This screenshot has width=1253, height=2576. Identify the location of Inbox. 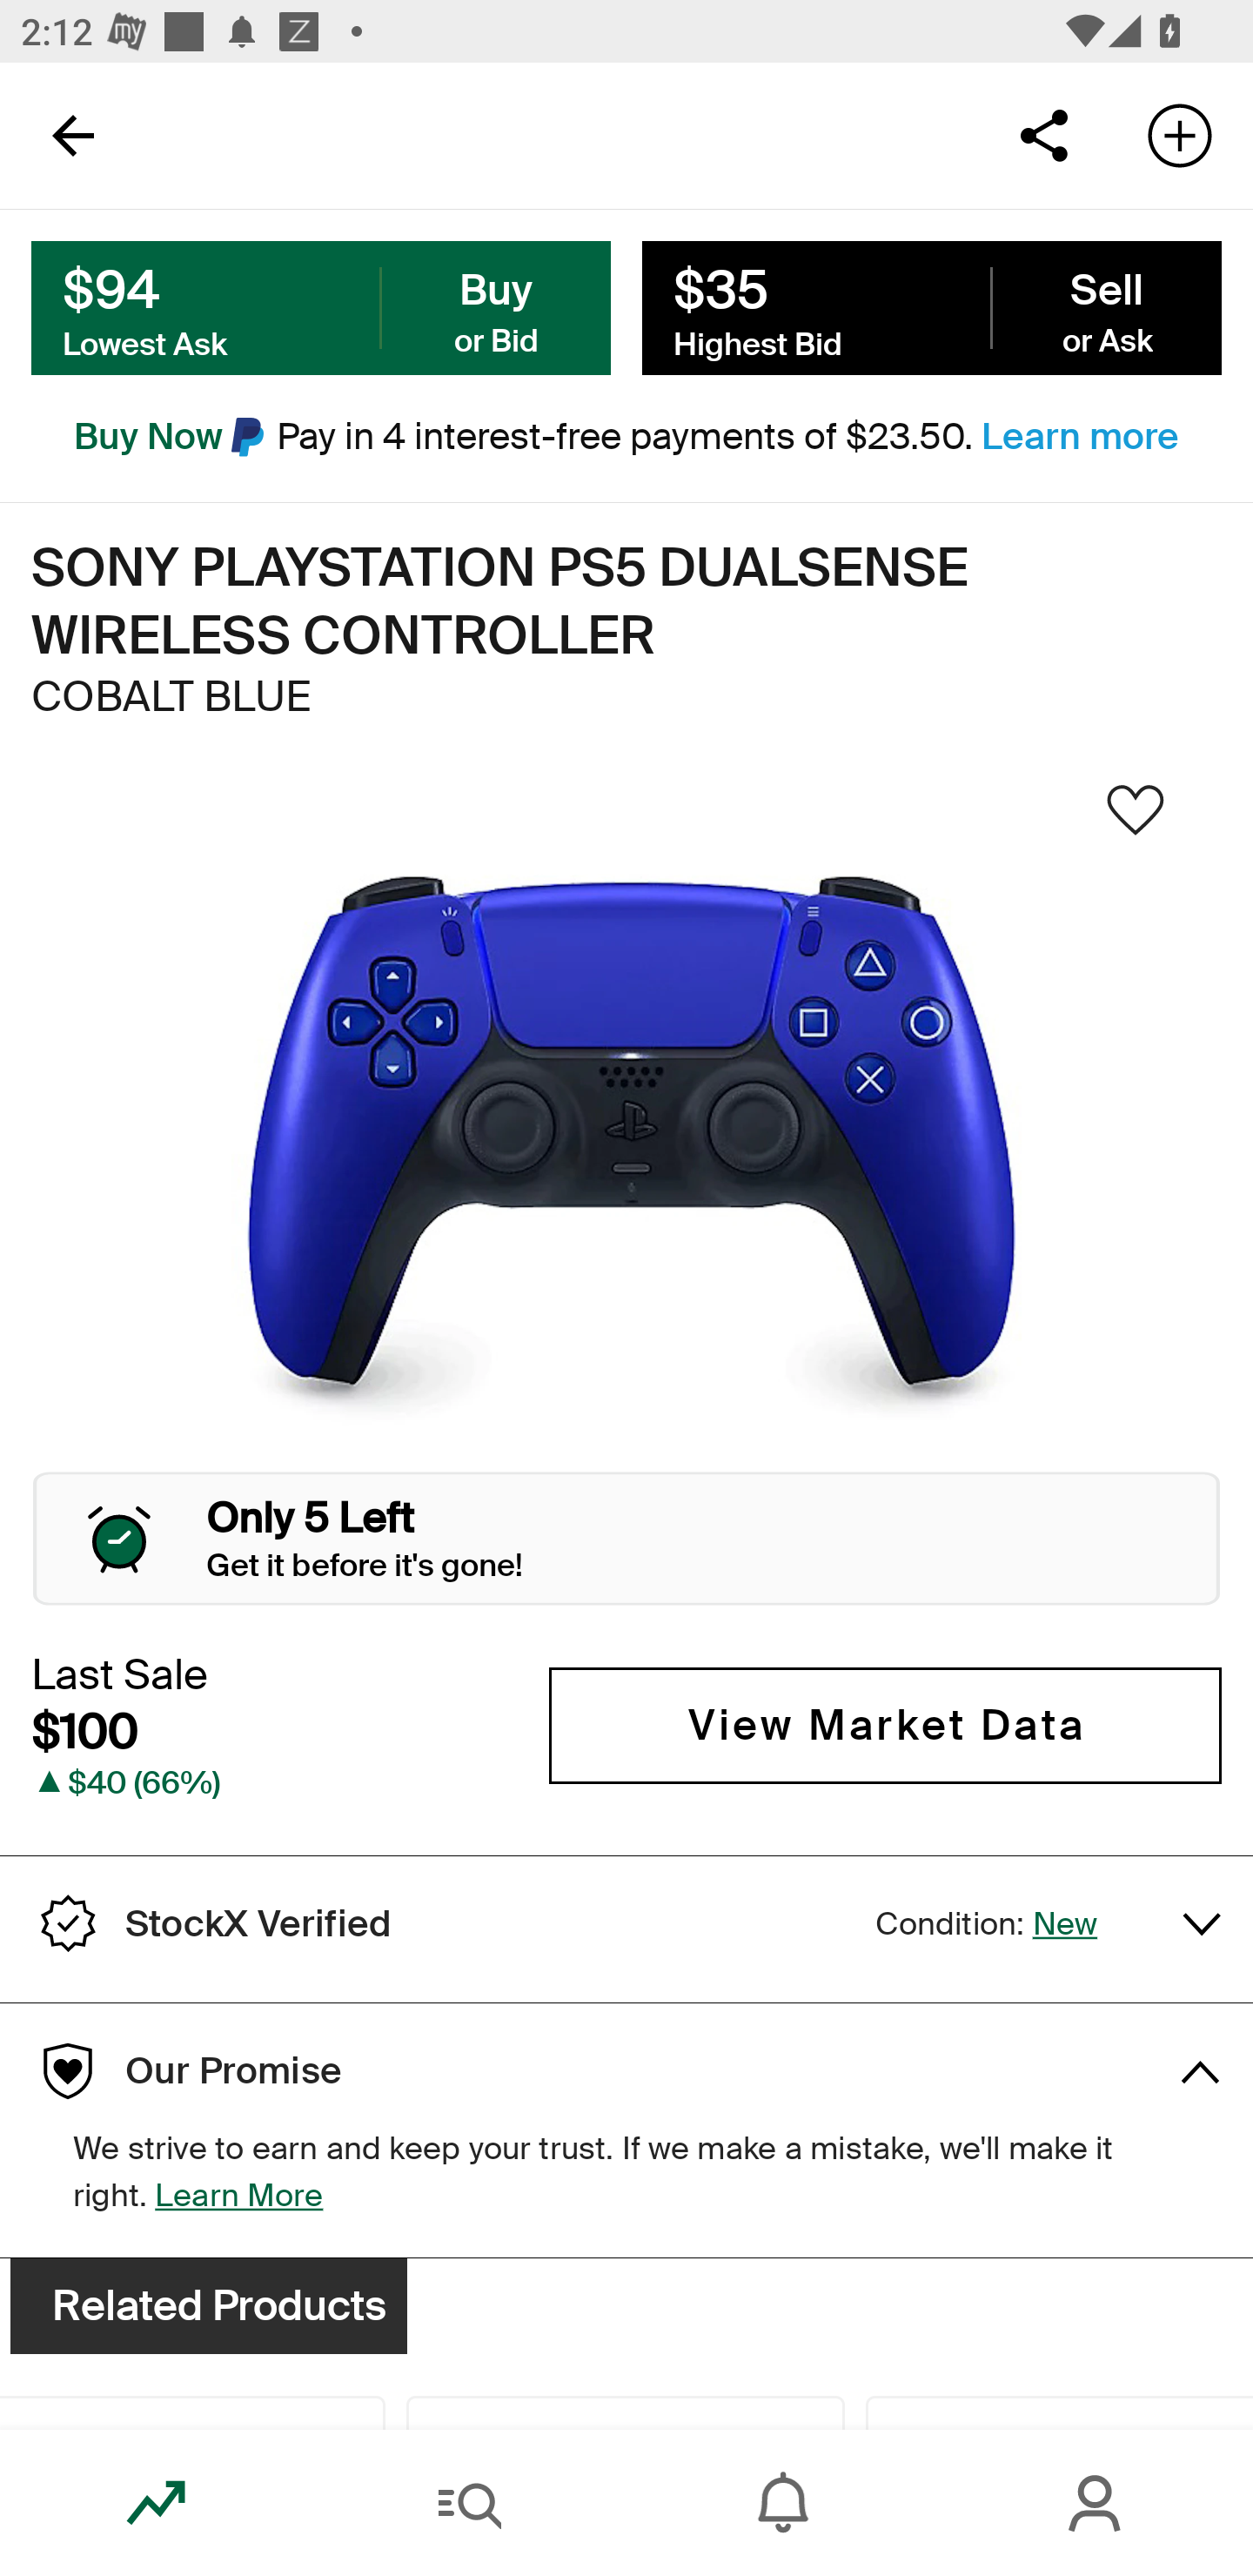
(783, 2503).